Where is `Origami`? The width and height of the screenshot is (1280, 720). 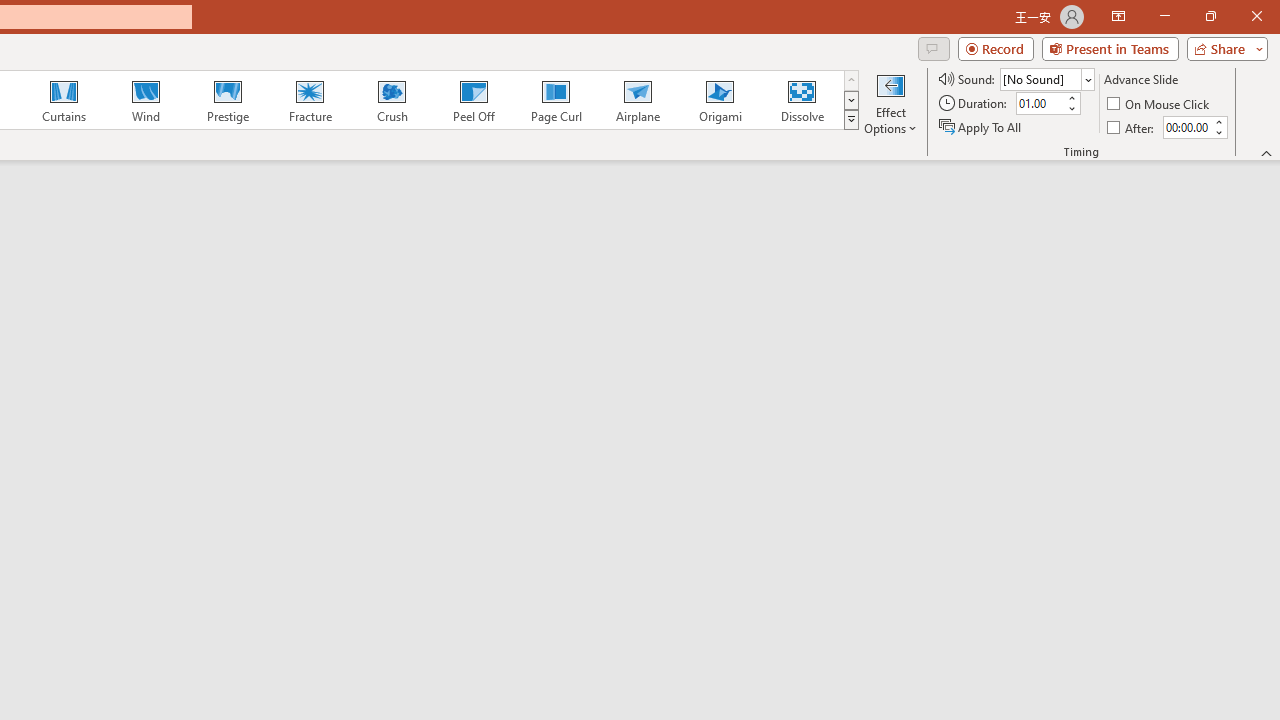
Origami is located at coordinates (720, 100).